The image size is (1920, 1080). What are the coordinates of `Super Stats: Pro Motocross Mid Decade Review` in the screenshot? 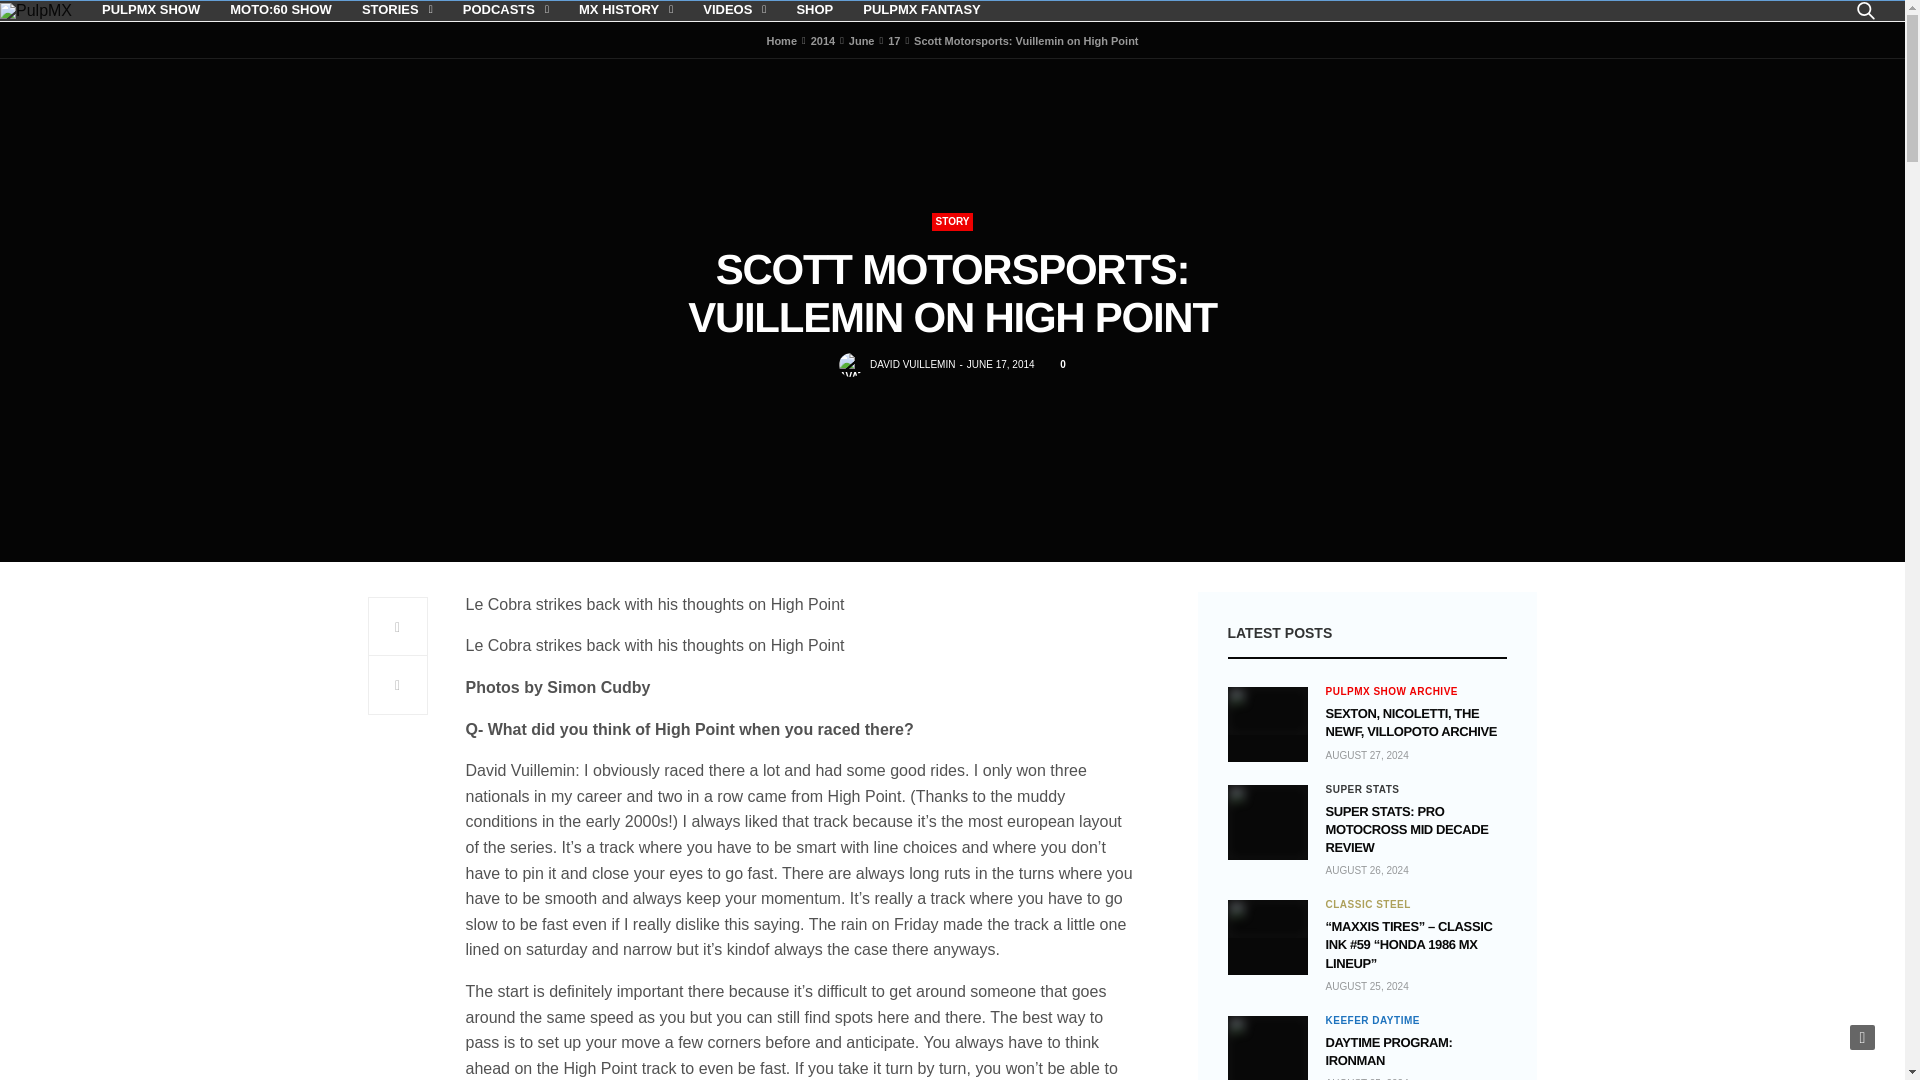 It's located at (1268, 822).